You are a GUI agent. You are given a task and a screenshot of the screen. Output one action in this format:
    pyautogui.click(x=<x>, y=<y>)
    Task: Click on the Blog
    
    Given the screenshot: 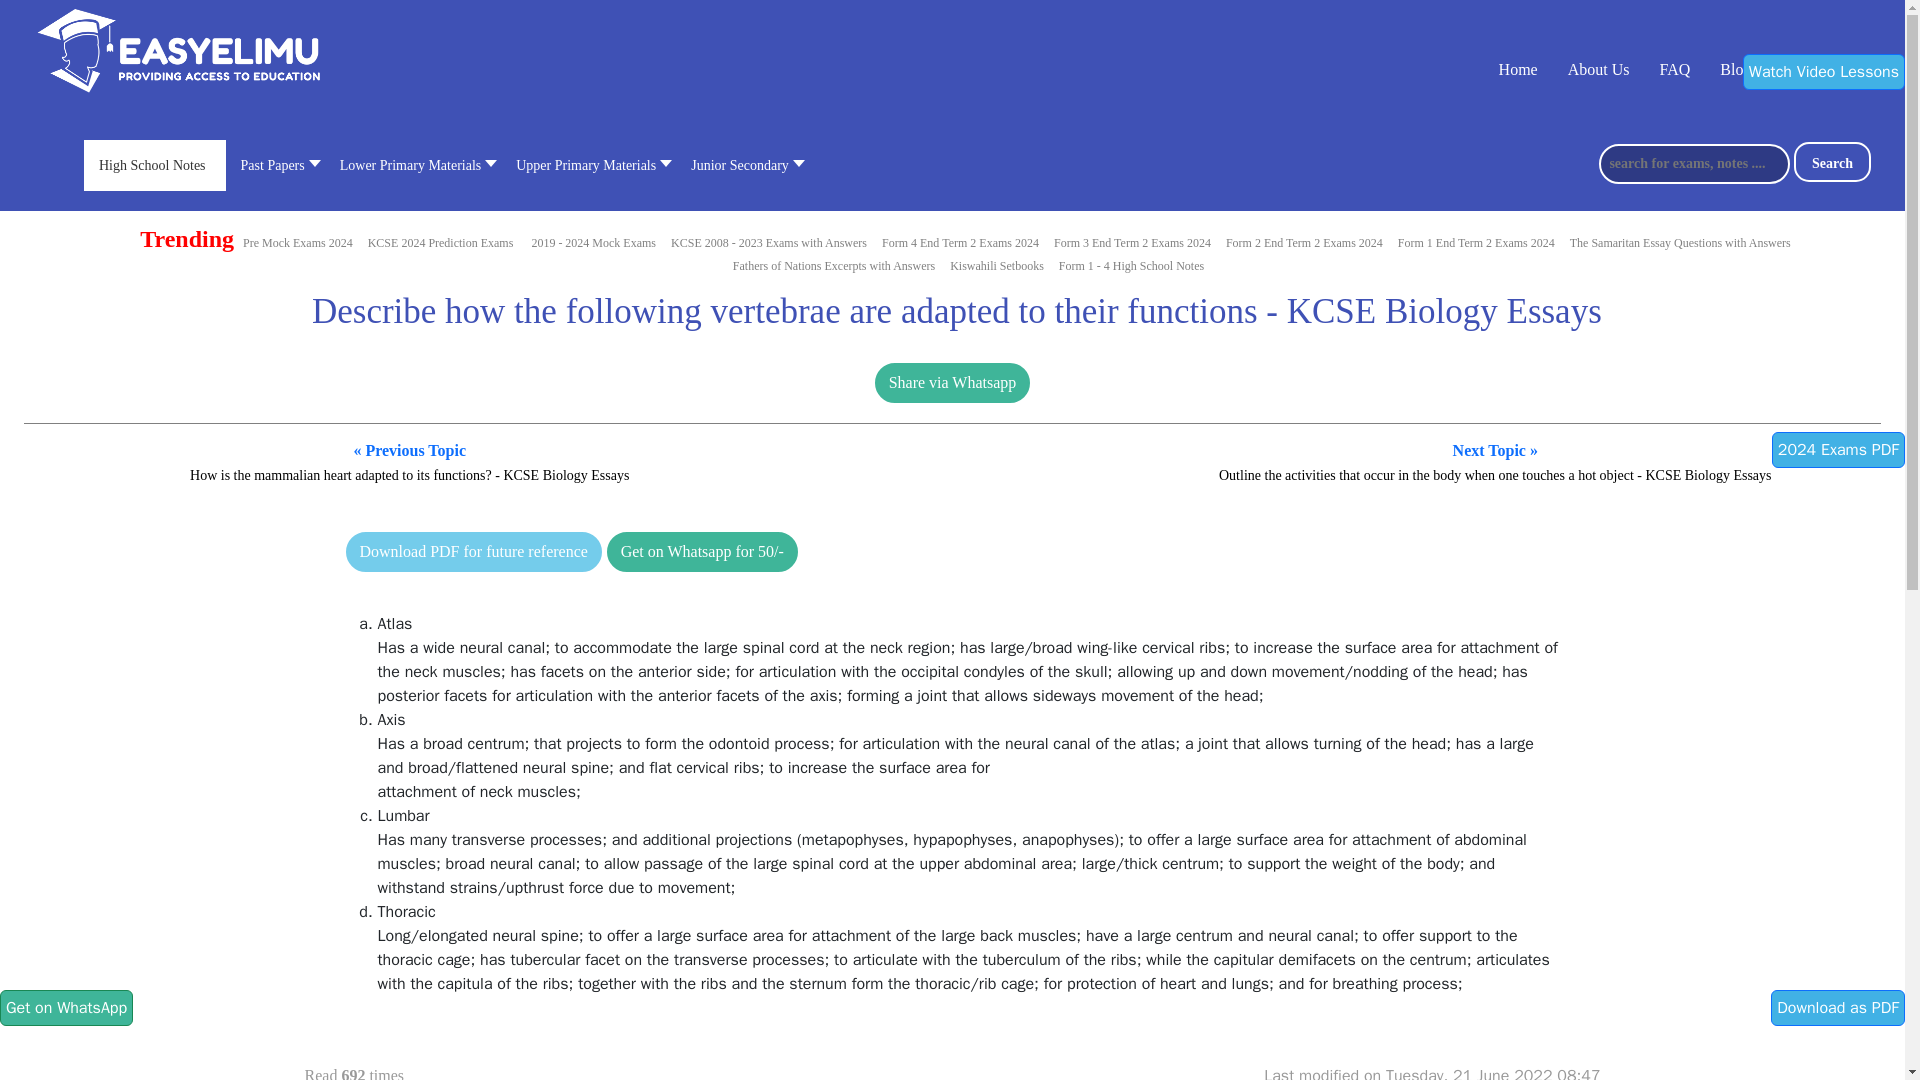 What is the action you would take?
    pyautogui.click(x=1736, y=68)
    